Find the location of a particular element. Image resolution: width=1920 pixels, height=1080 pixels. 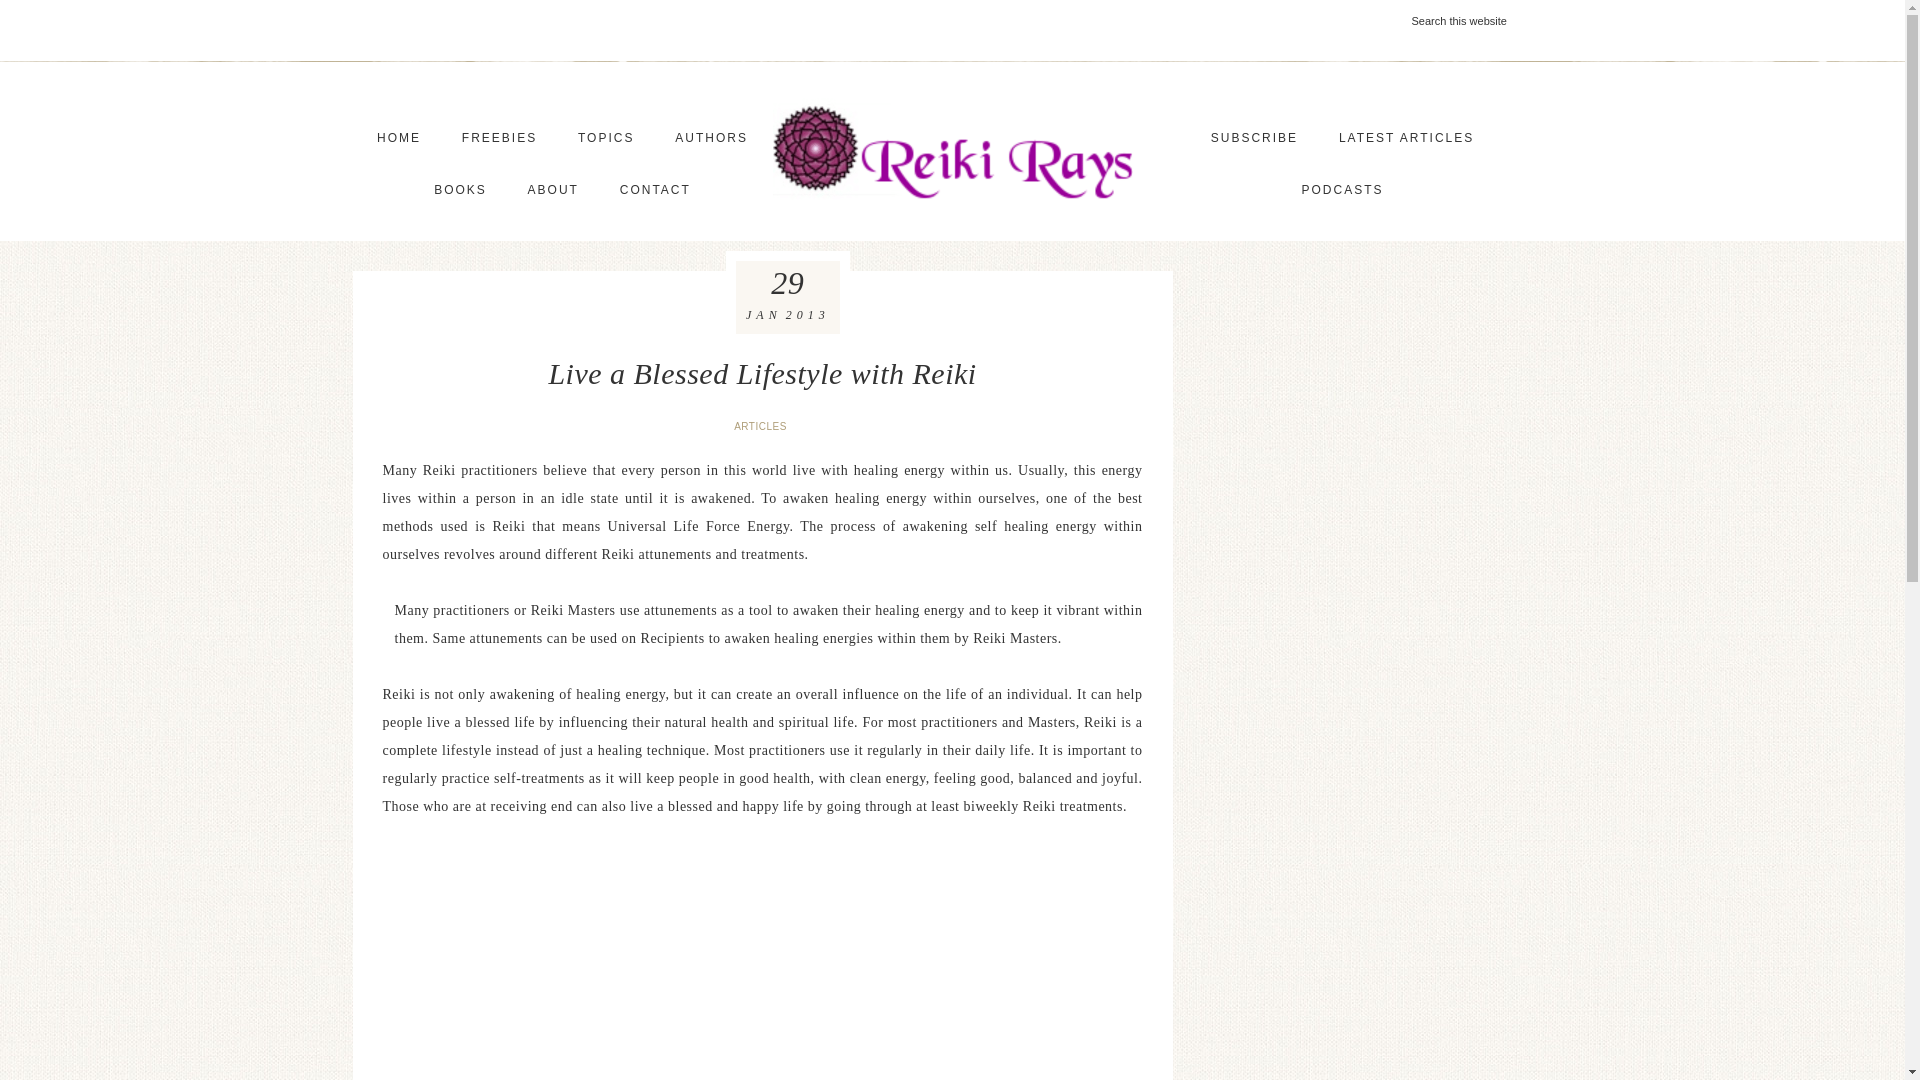

SUBSCRIBE is located at coordinates (1254, 138).